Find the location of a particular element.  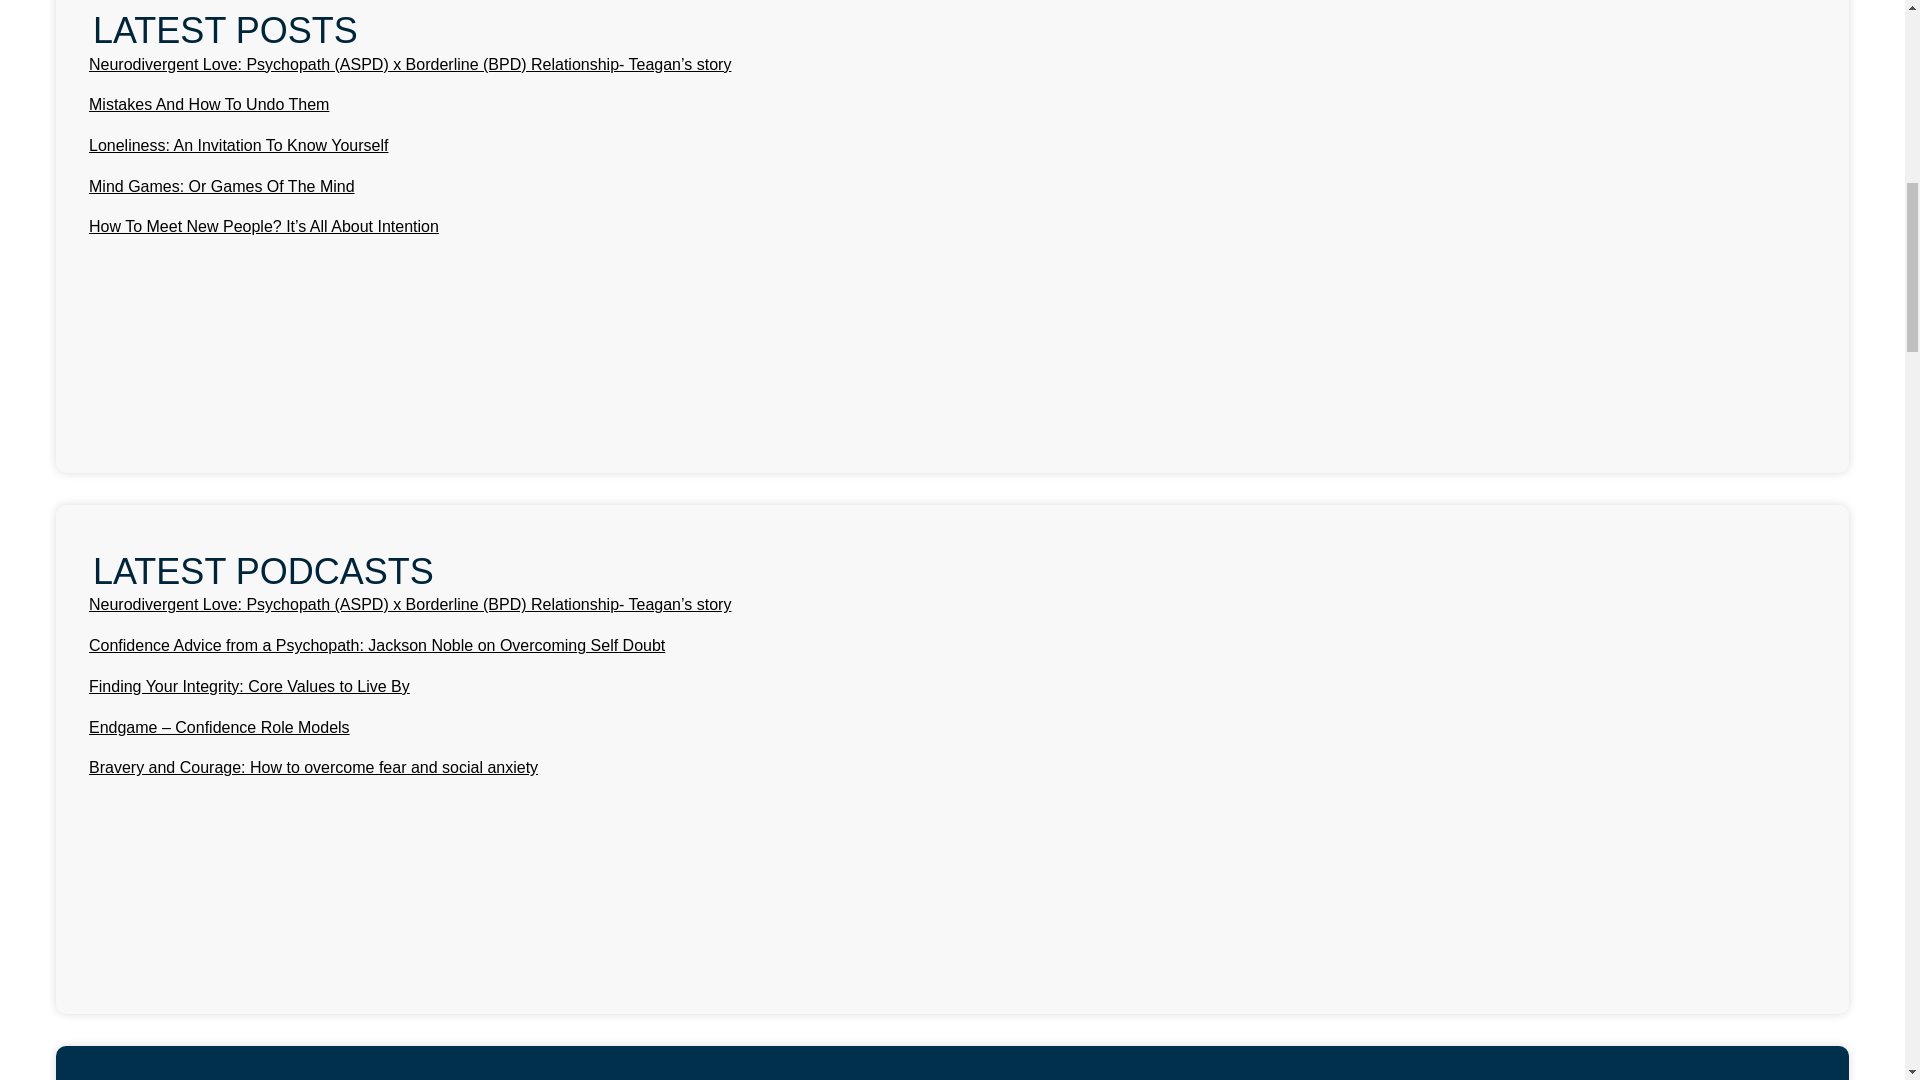

Mistakes And How To Undo Them is located at coordinates (208, 104).